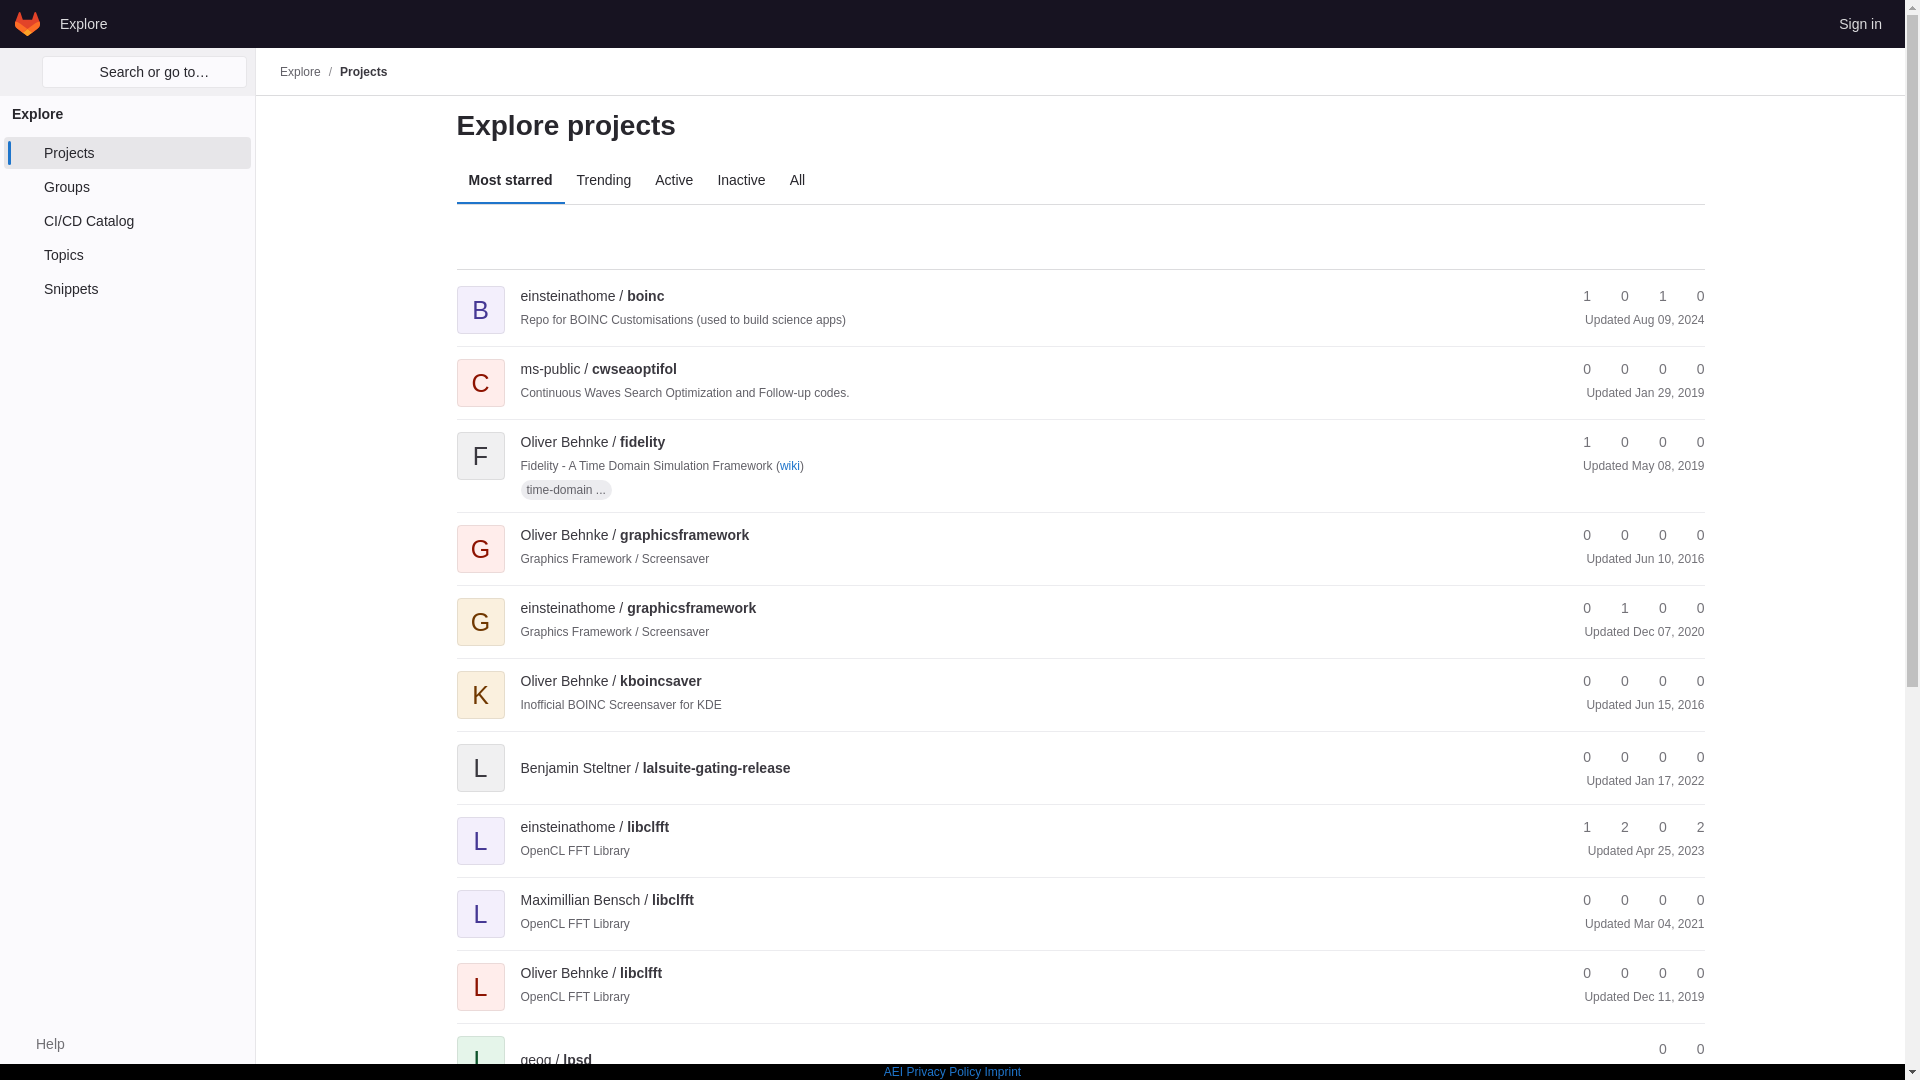  Describe the element at coordinates (1860, 23) in the screenshot. I see `Sign in` at that location.